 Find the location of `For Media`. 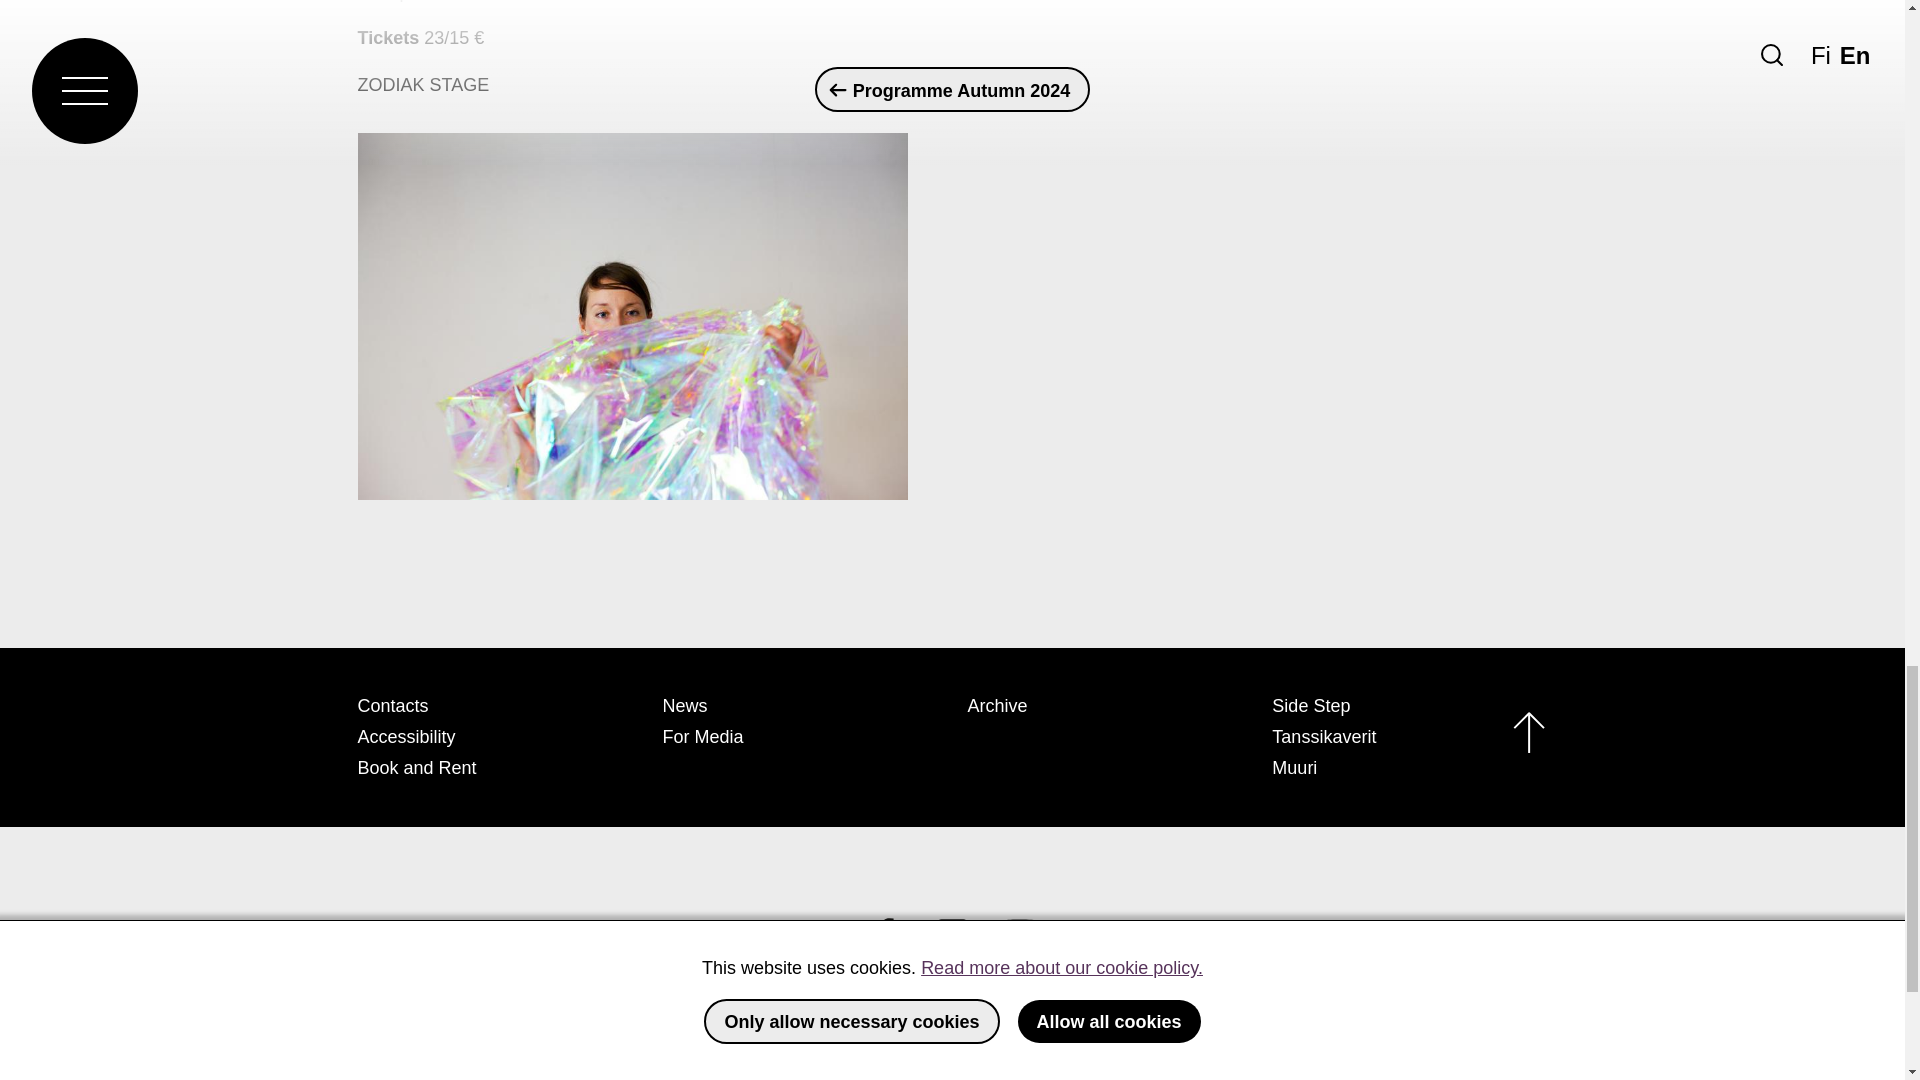

For Media is located at coordinates (702, 736).